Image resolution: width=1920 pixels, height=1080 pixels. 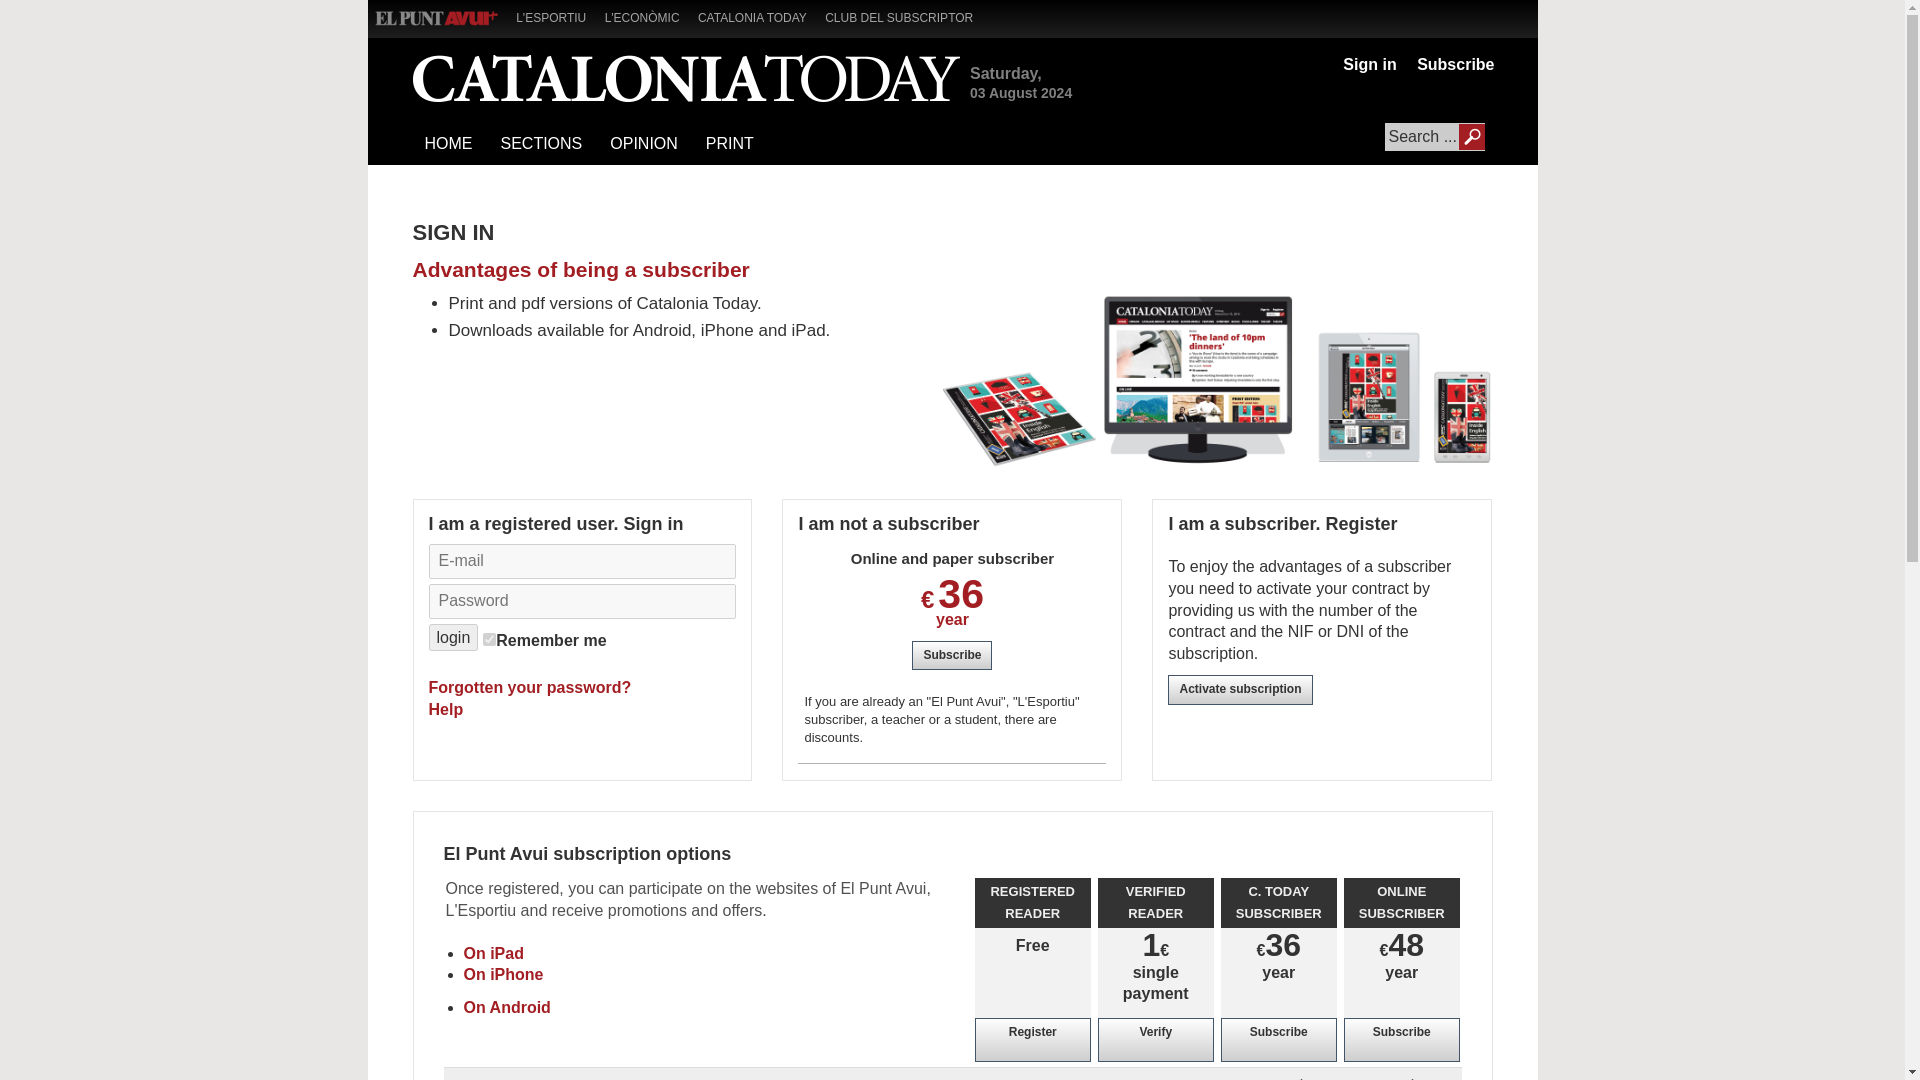 I want to click on Verify, so click(x=1156, y=1040).